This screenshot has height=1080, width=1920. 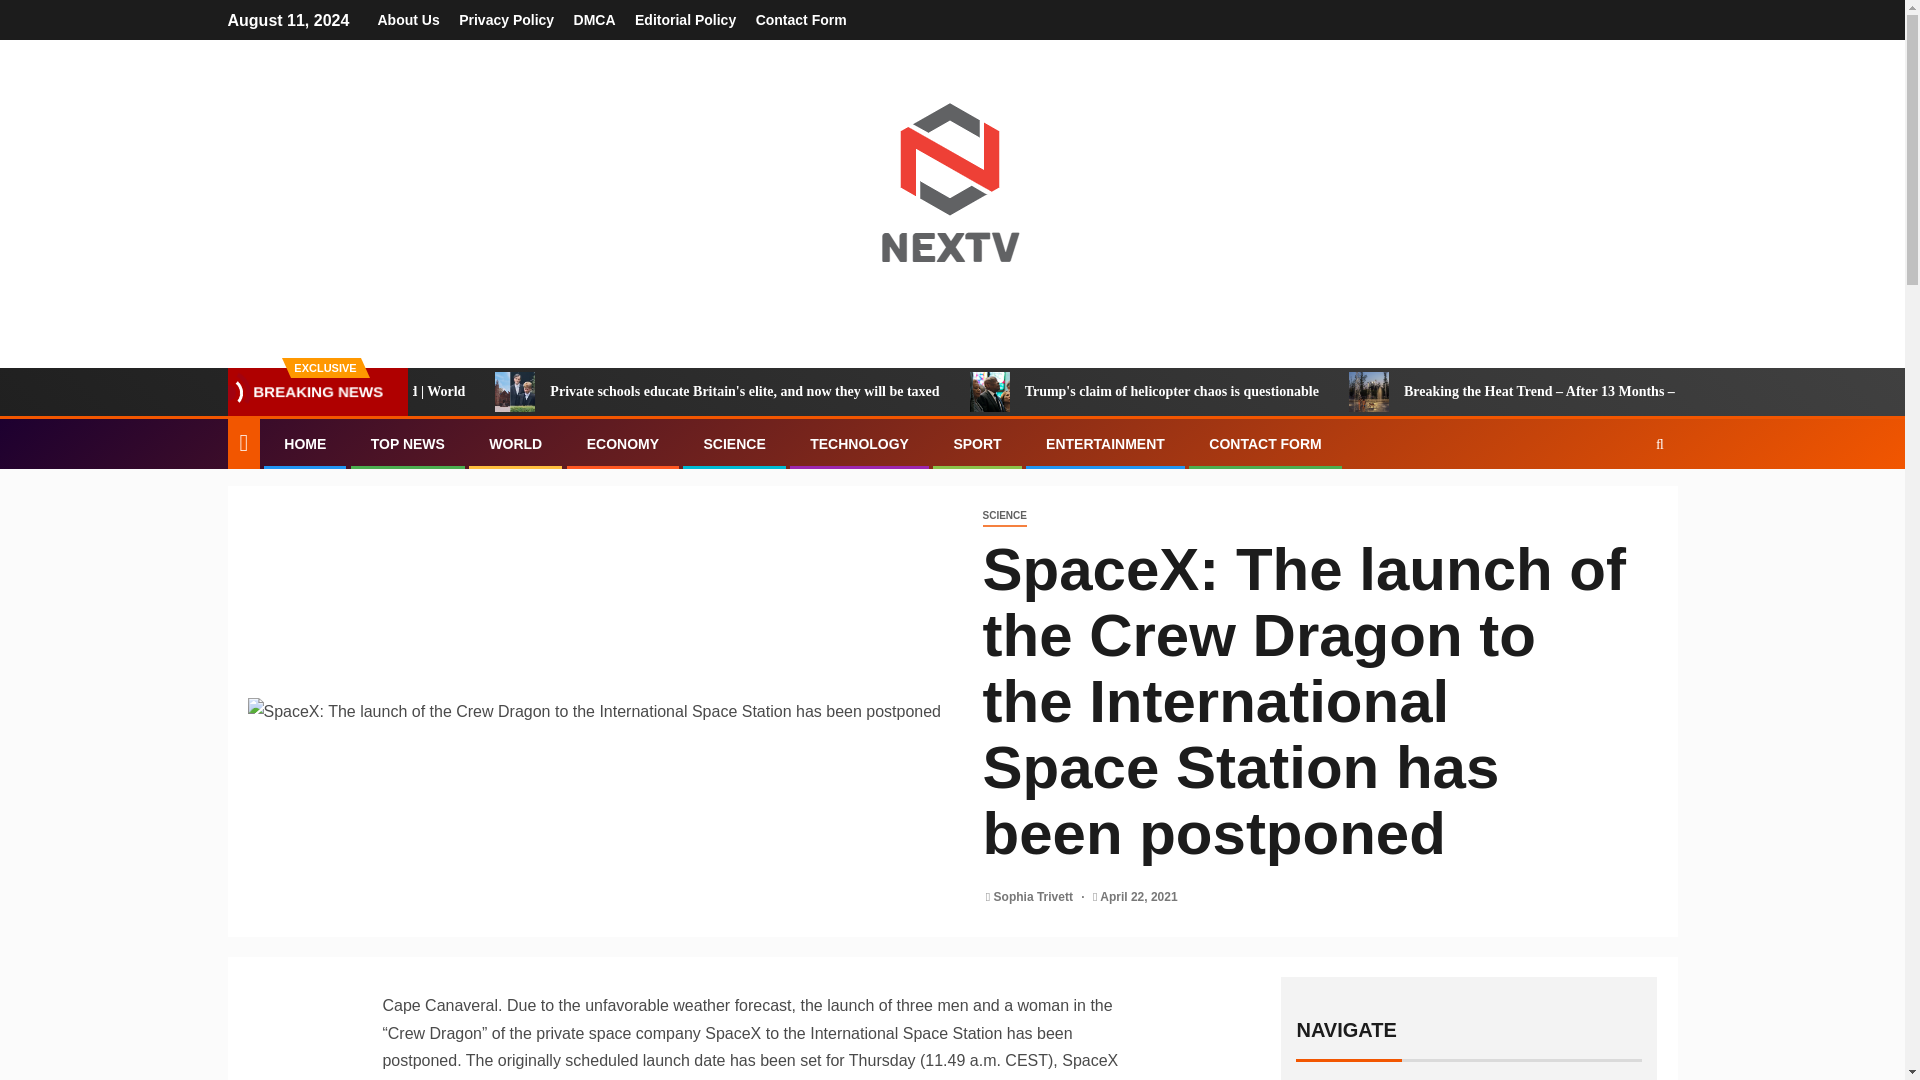 What do you see at coordinates (1003, 516) in the screenshot?
I see `SCIENCE` at bounding box center [1003, 516].